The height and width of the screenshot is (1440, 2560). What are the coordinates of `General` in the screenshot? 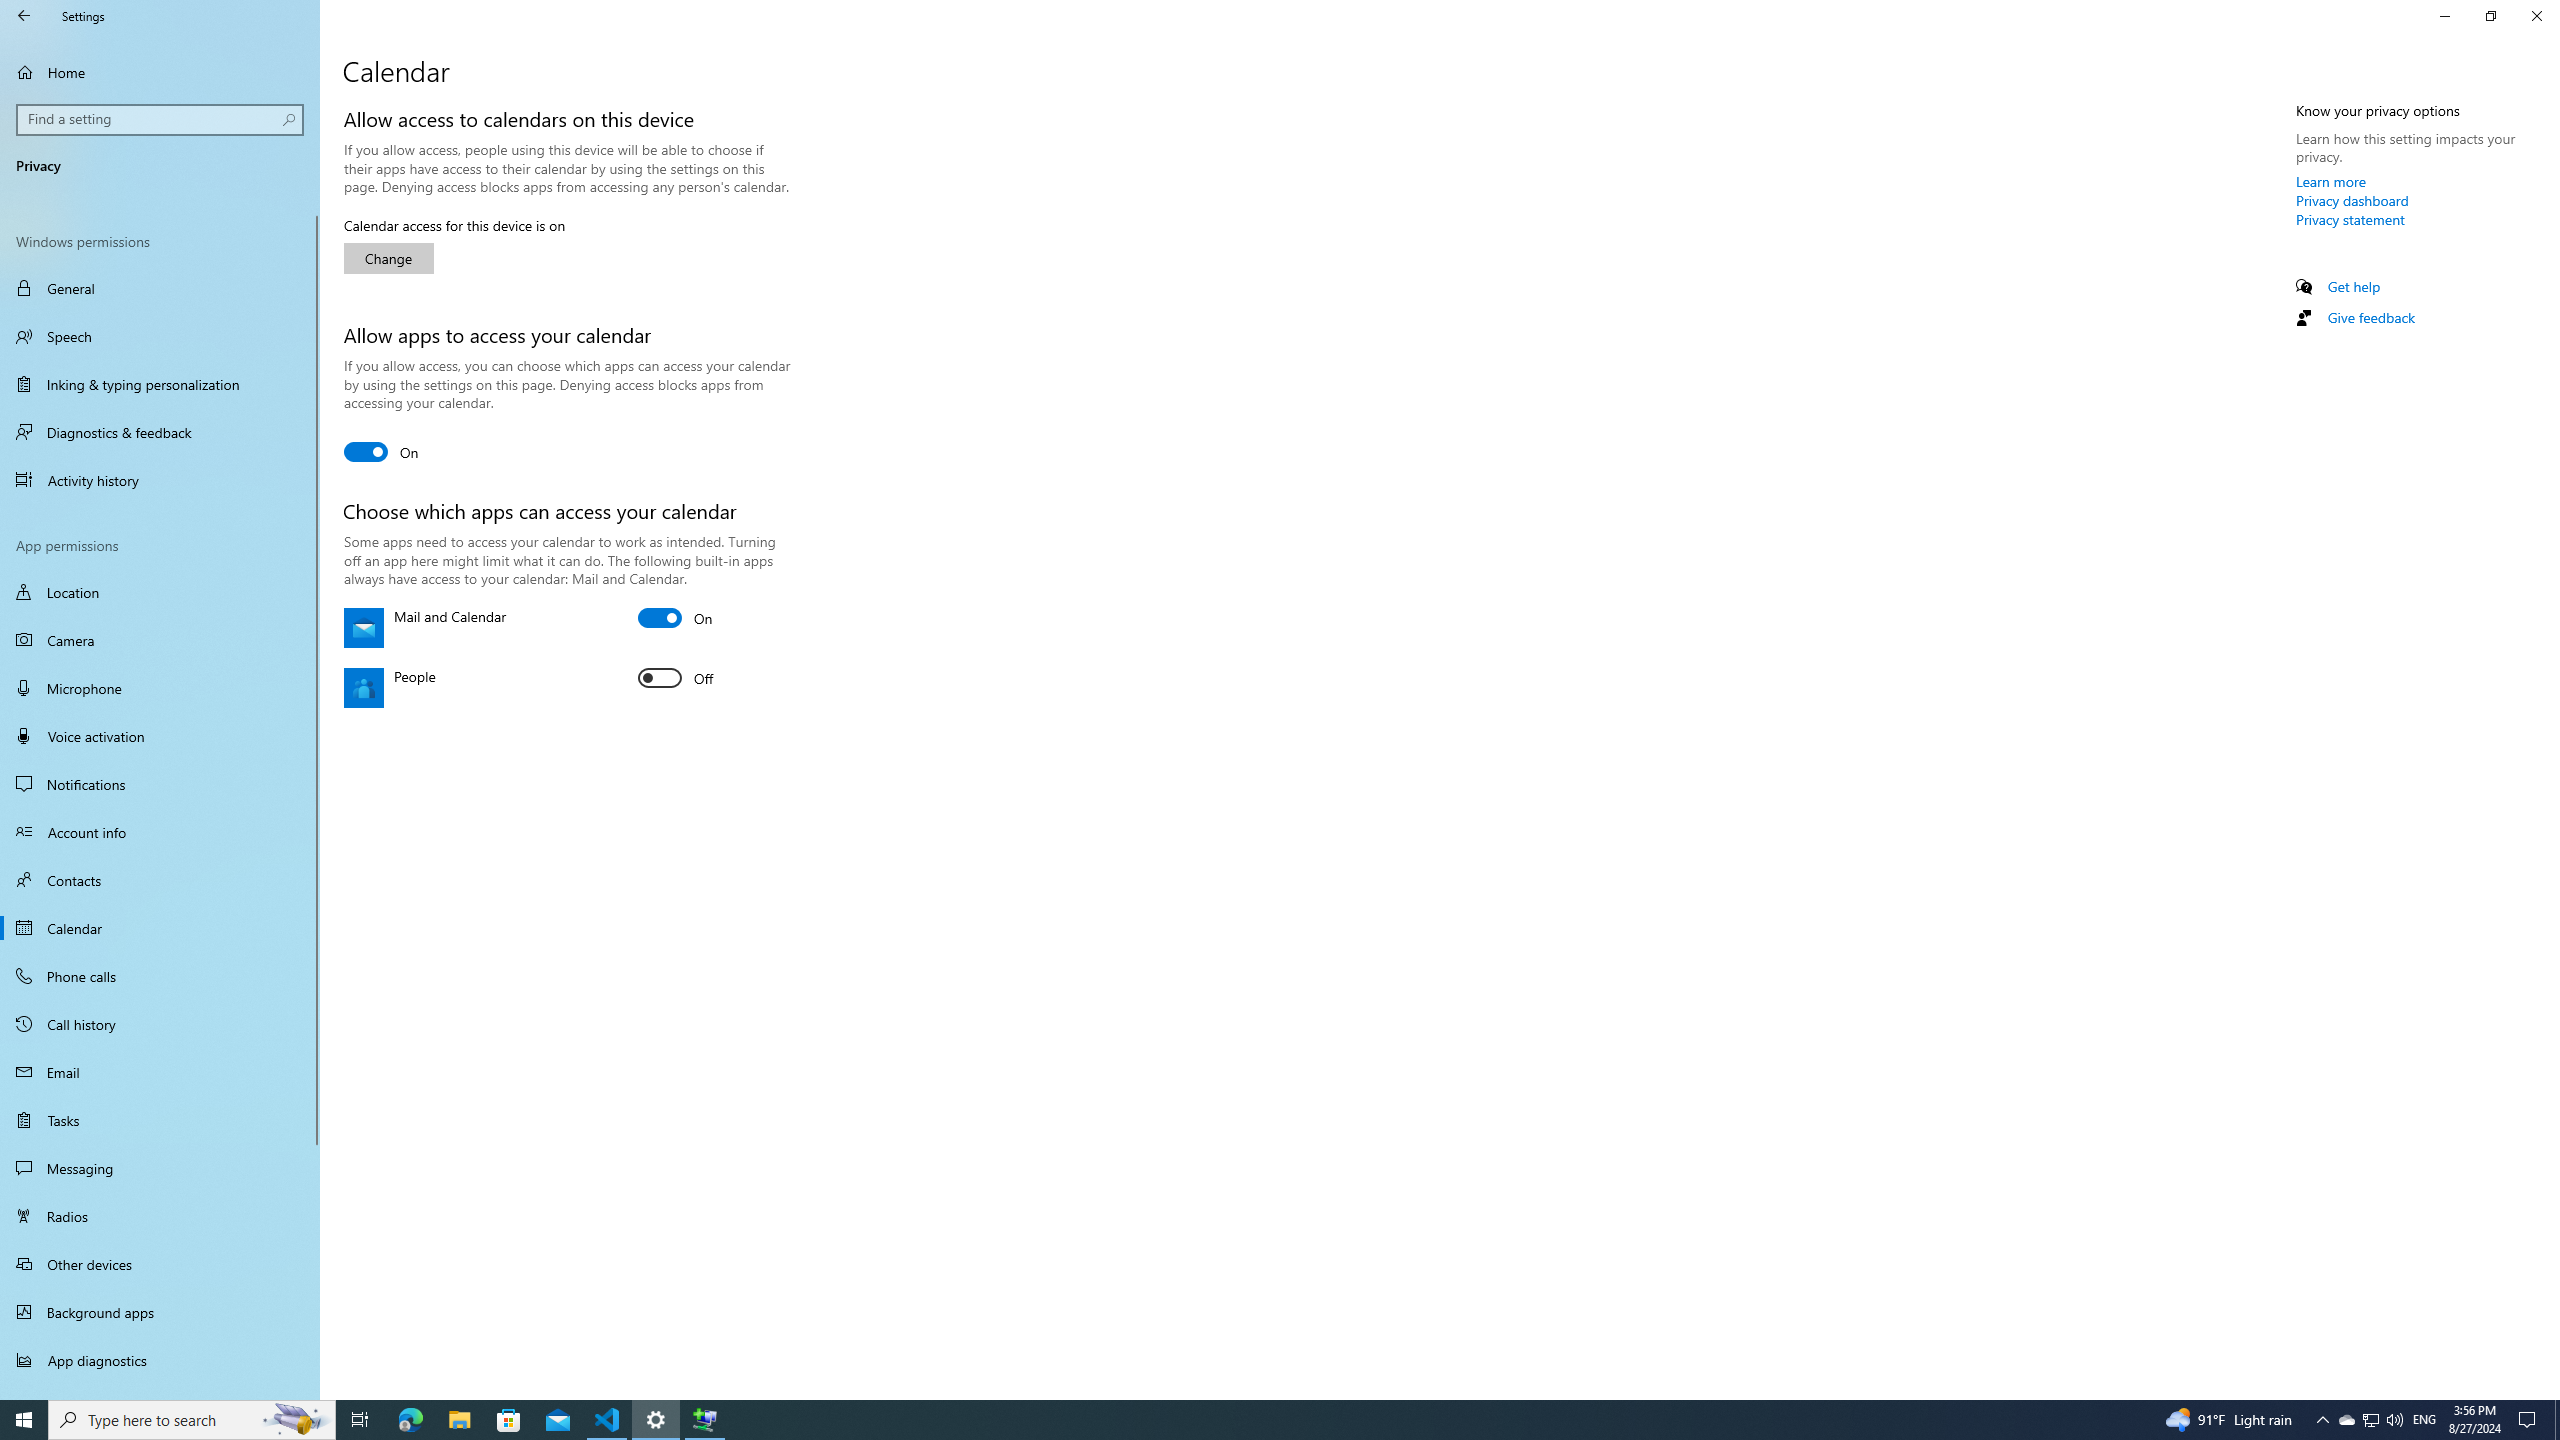 It's located at (160, 288).